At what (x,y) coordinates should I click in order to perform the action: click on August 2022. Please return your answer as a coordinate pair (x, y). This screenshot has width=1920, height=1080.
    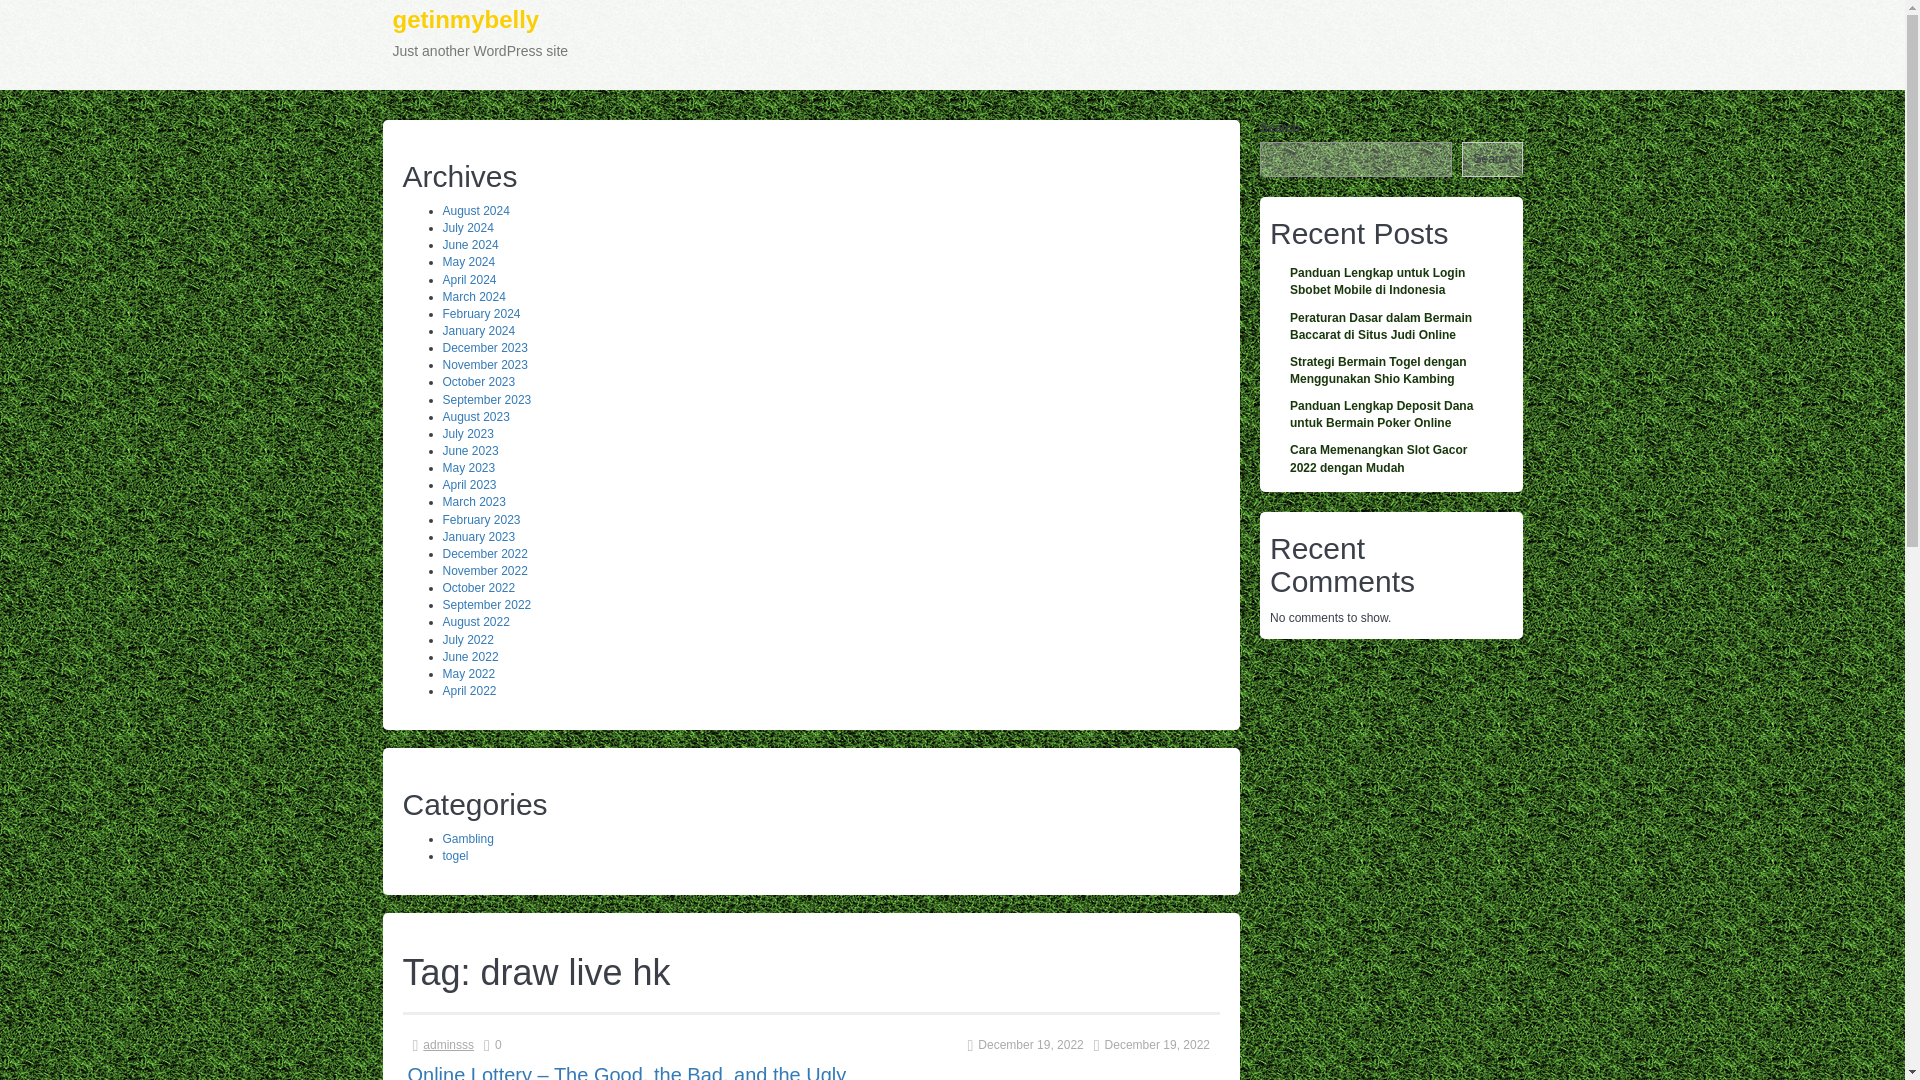
    Looking at the image, I should click on (474, 621).